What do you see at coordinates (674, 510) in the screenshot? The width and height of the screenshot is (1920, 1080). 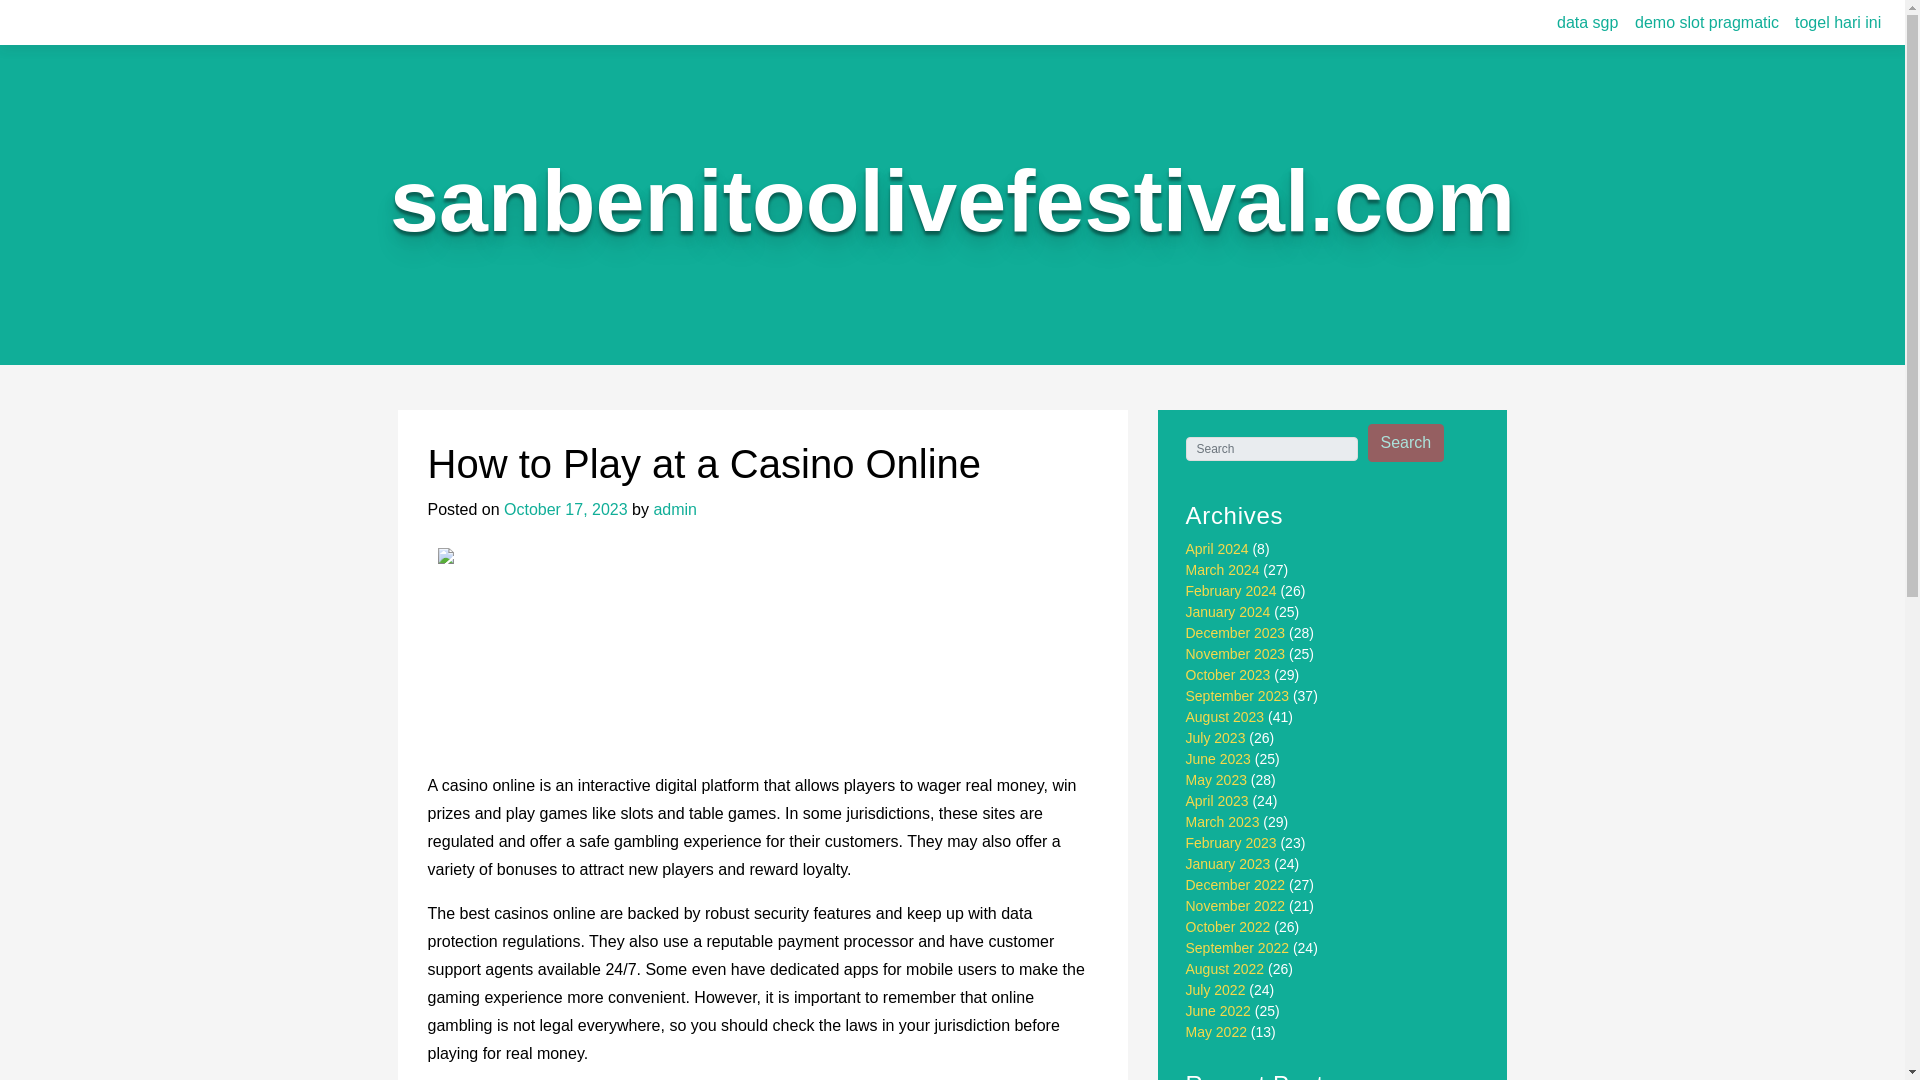 I see `admin` at bounding box center [674, 510].